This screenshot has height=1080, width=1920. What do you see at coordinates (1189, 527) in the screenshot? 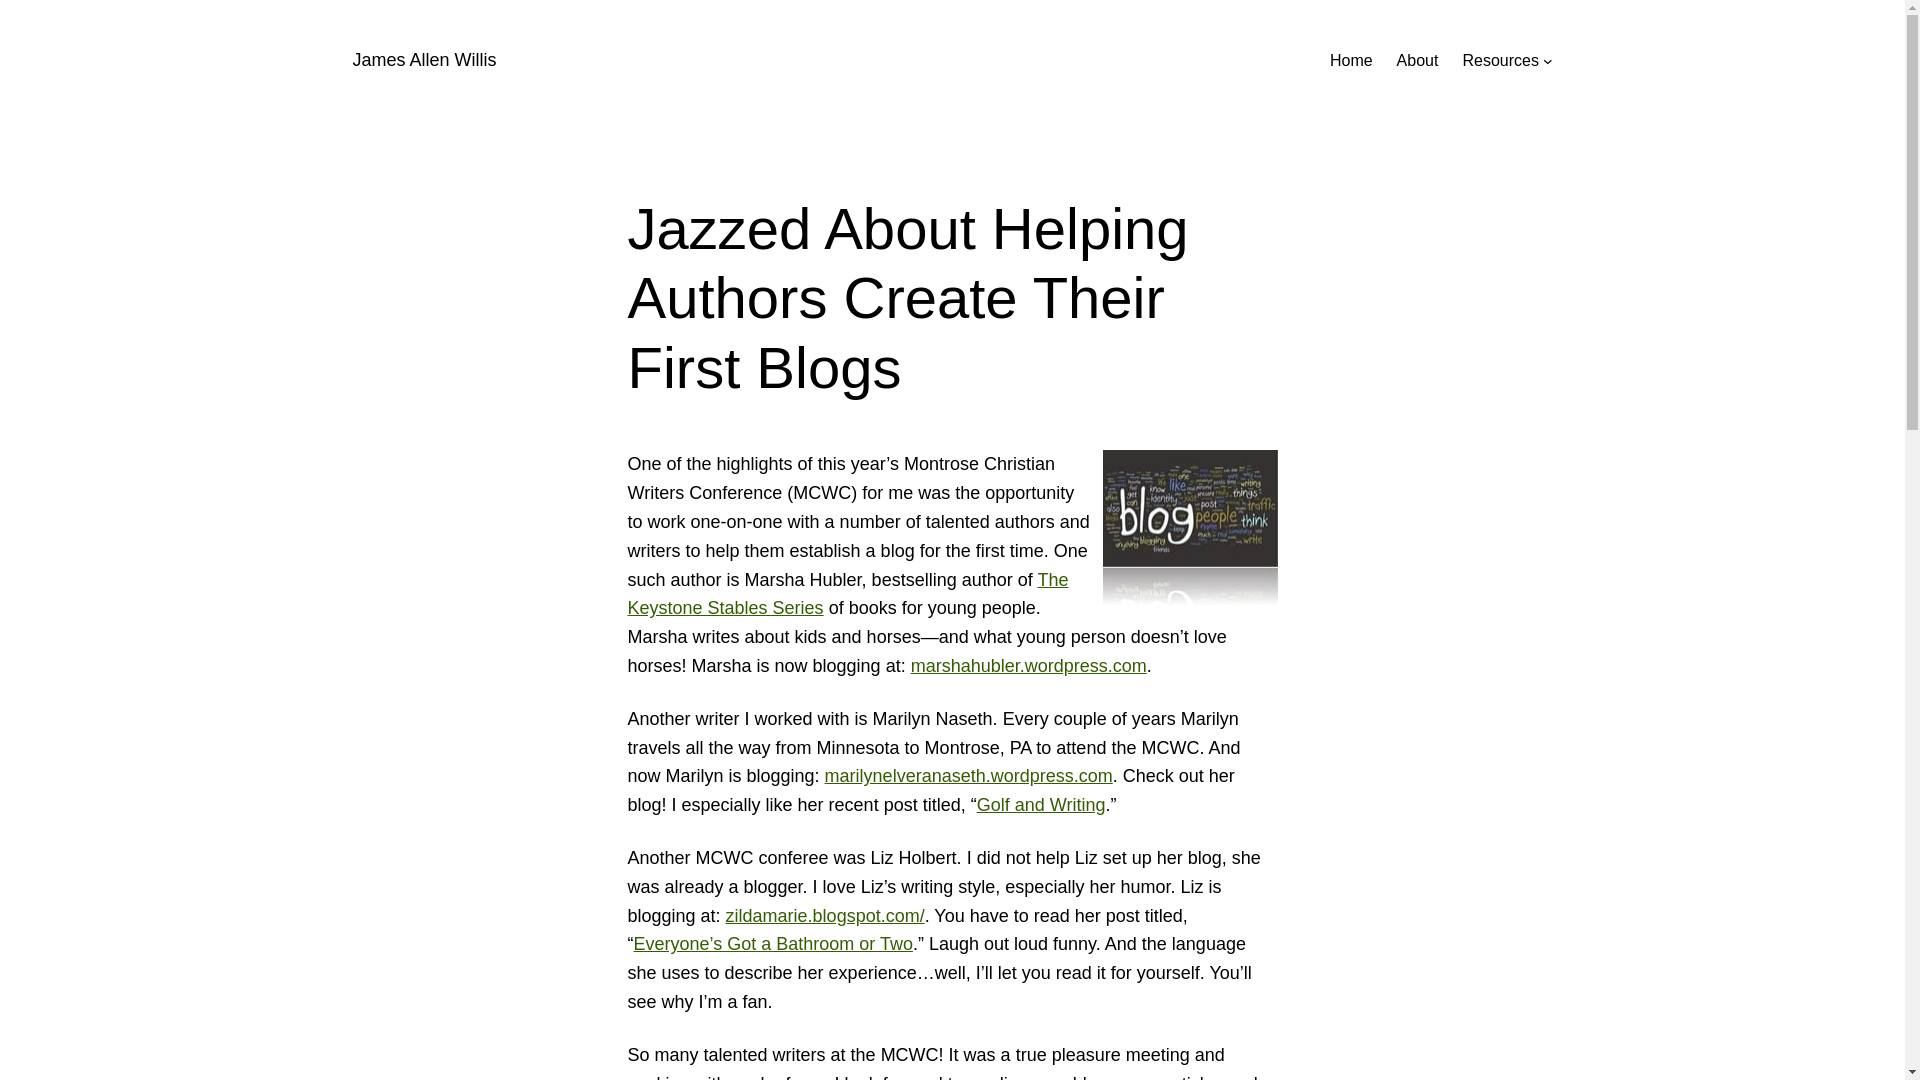
I see `blog` at bounding box center [1189, 527].